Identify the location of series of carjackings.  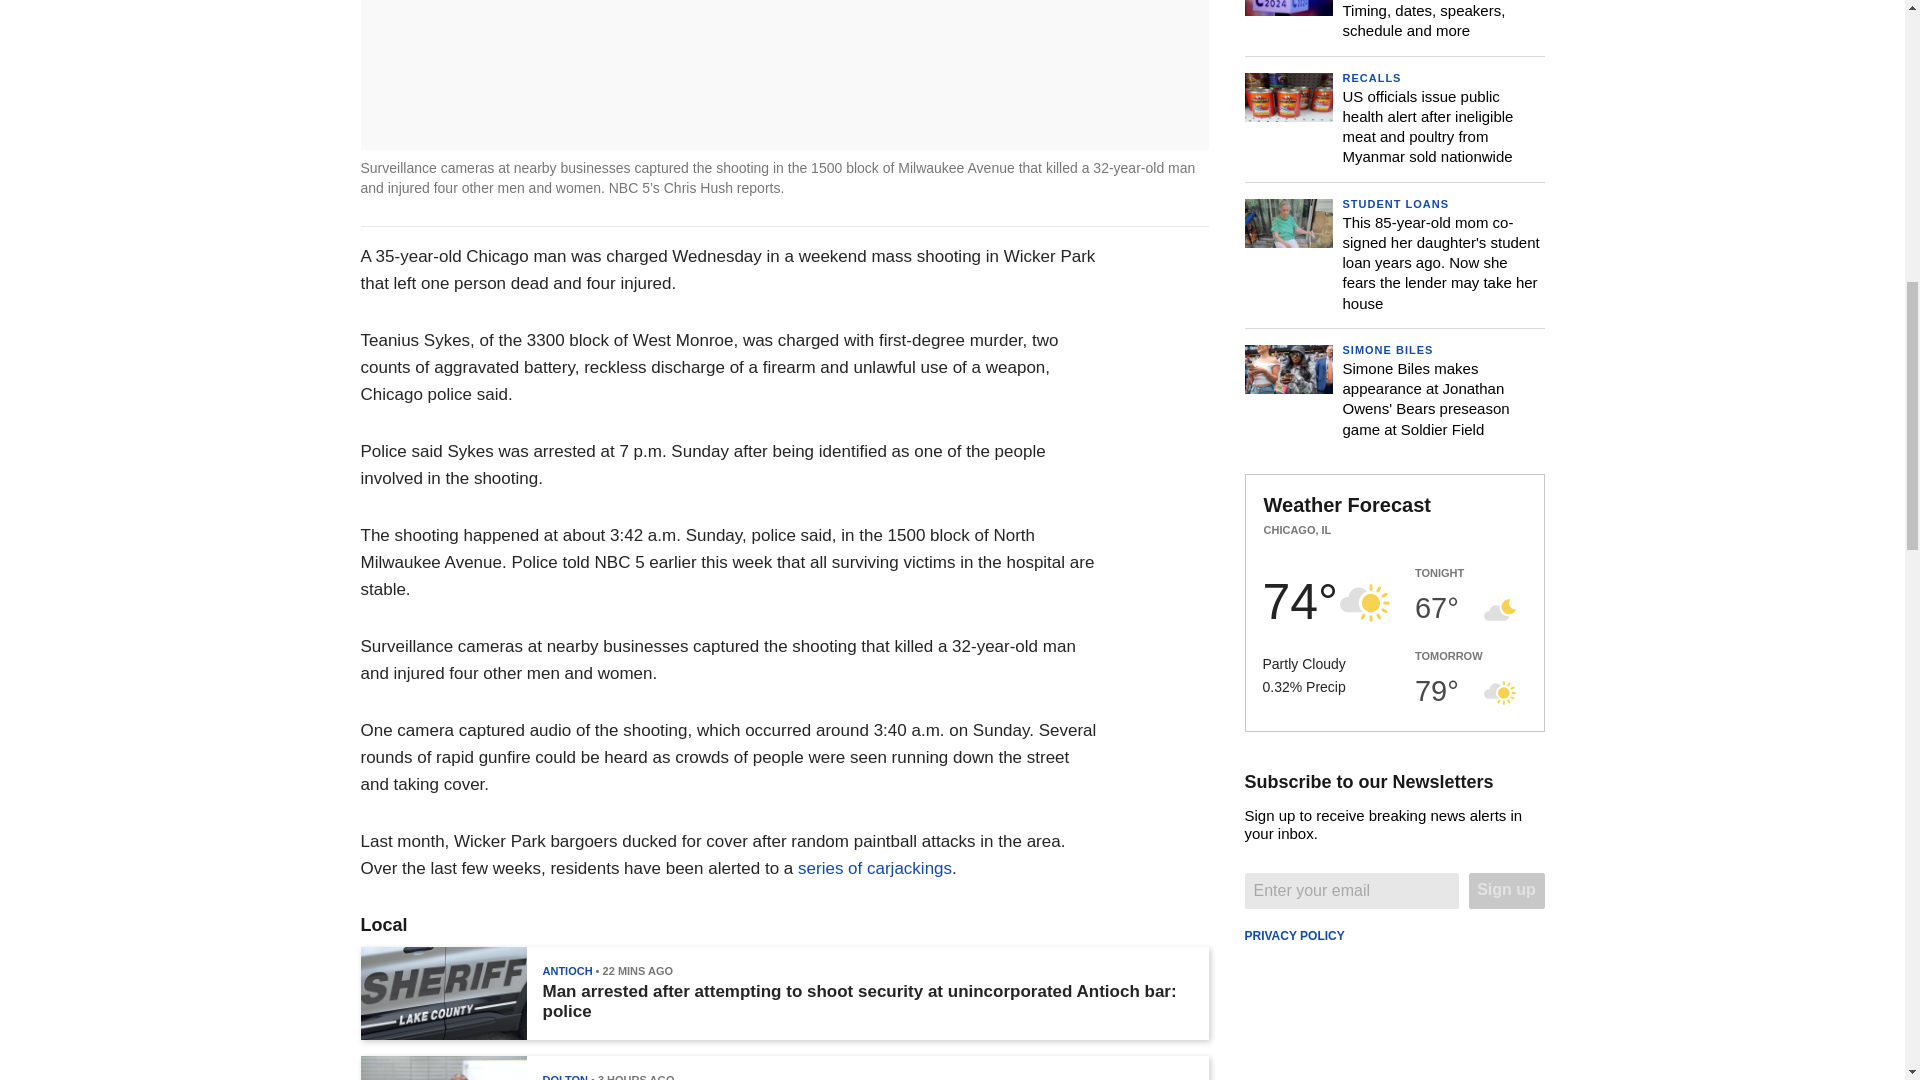
(875, 868).